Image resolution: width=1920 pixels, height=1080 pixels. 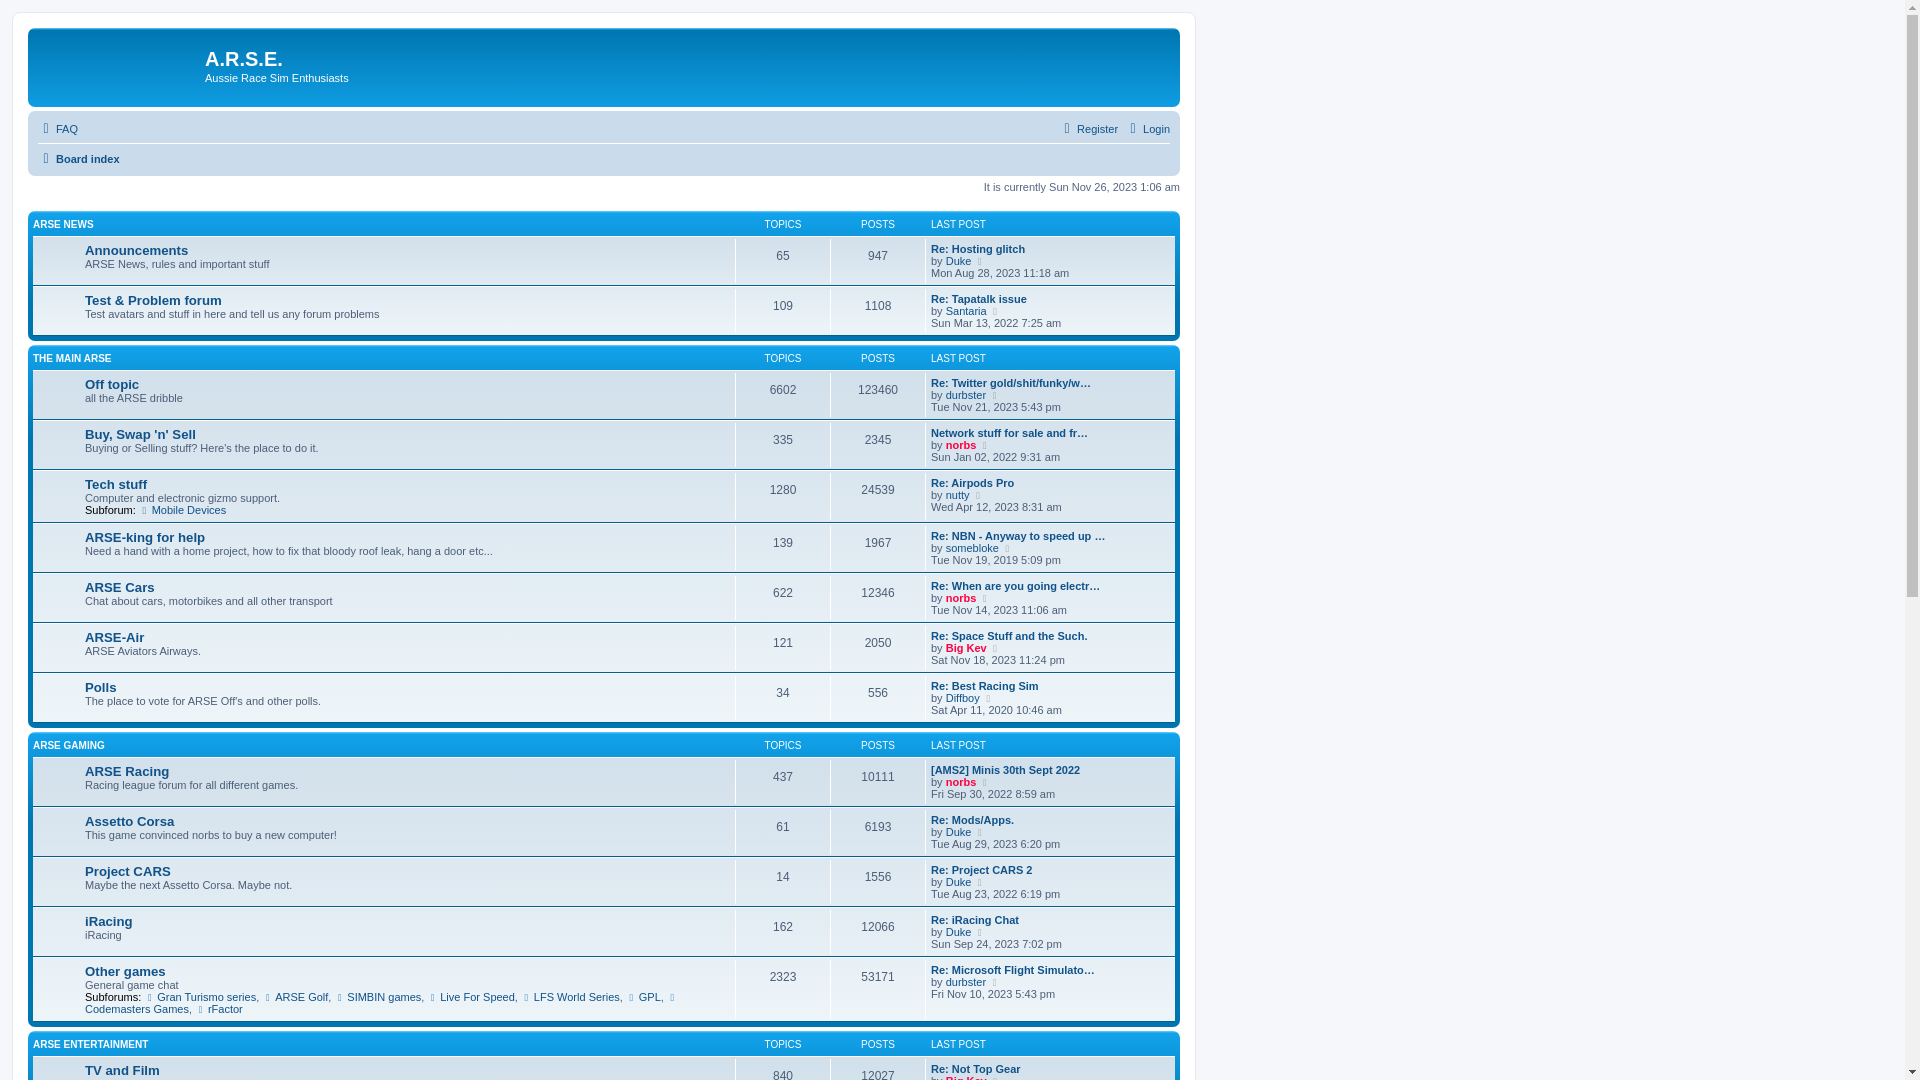 I want to click on norbs, so click(x=126, y=1022).